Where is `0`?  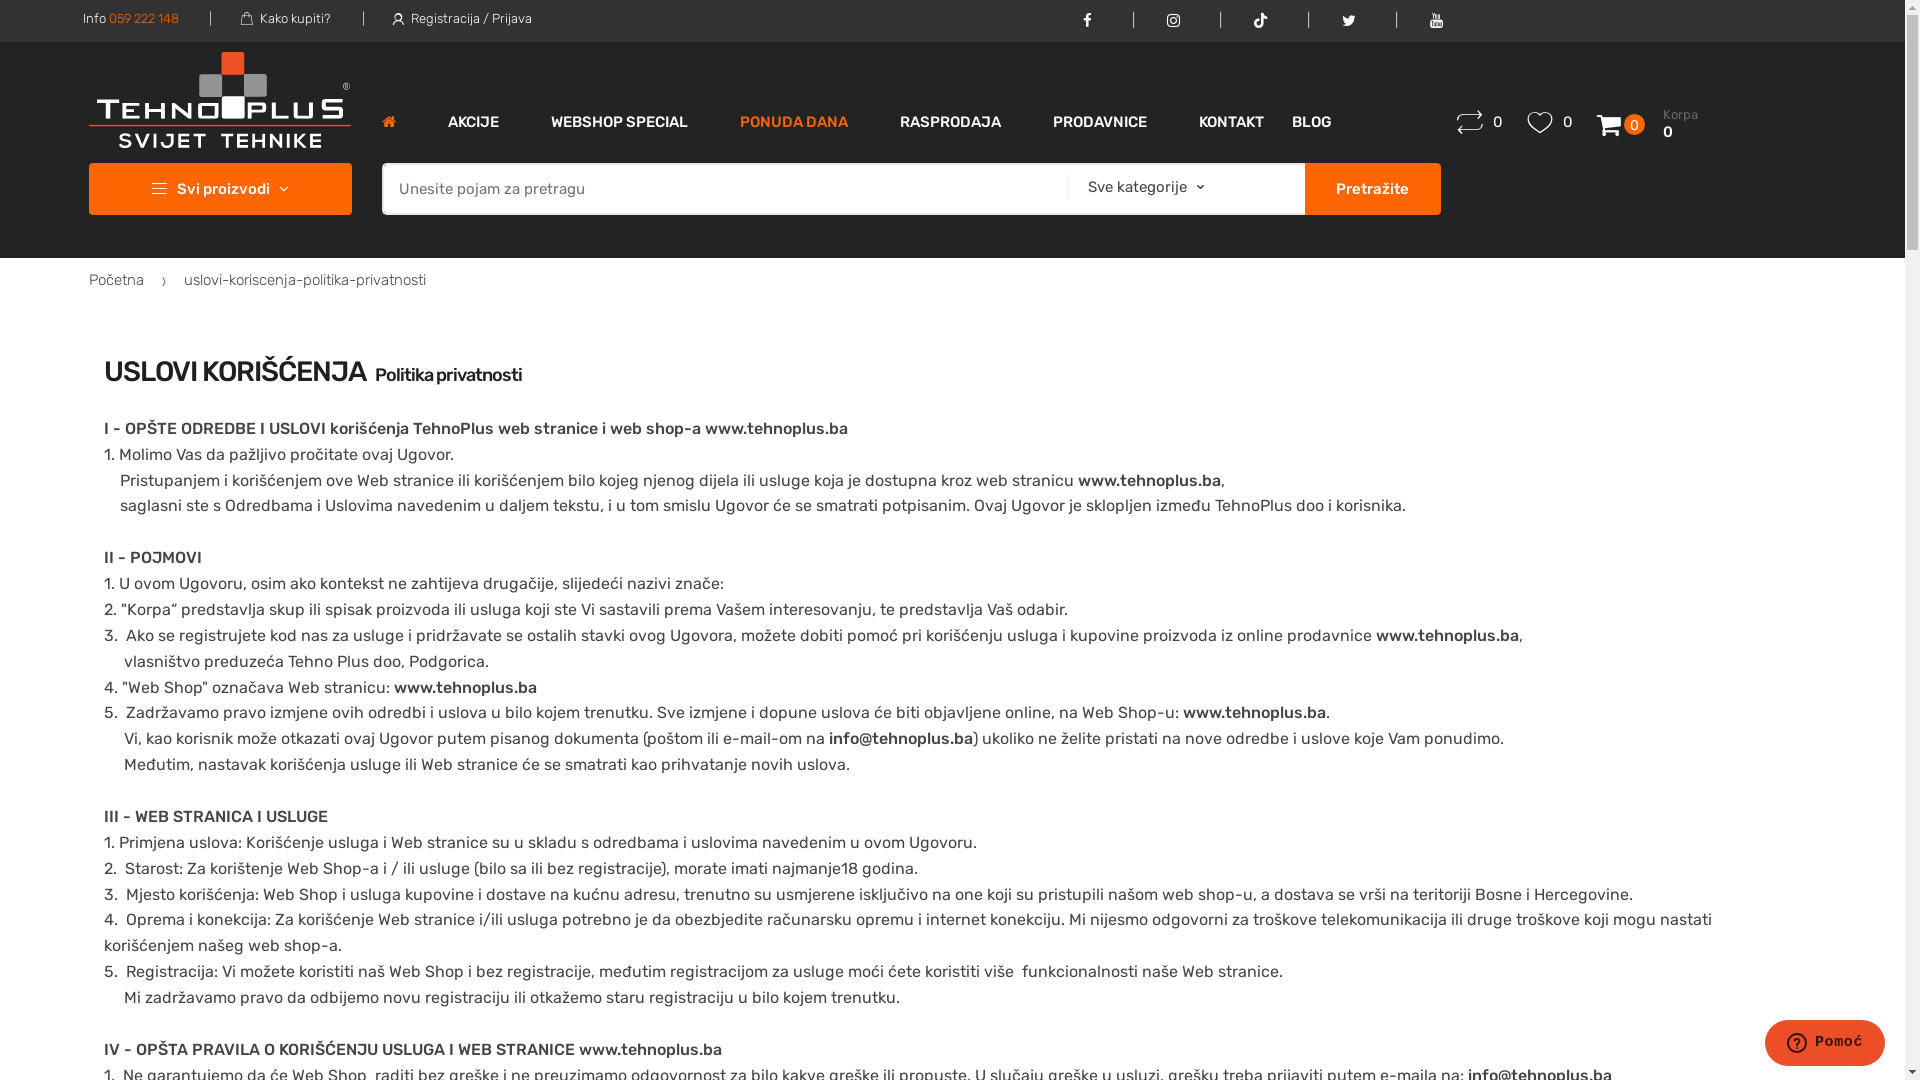 0 is located at coordinates (1550, 123).